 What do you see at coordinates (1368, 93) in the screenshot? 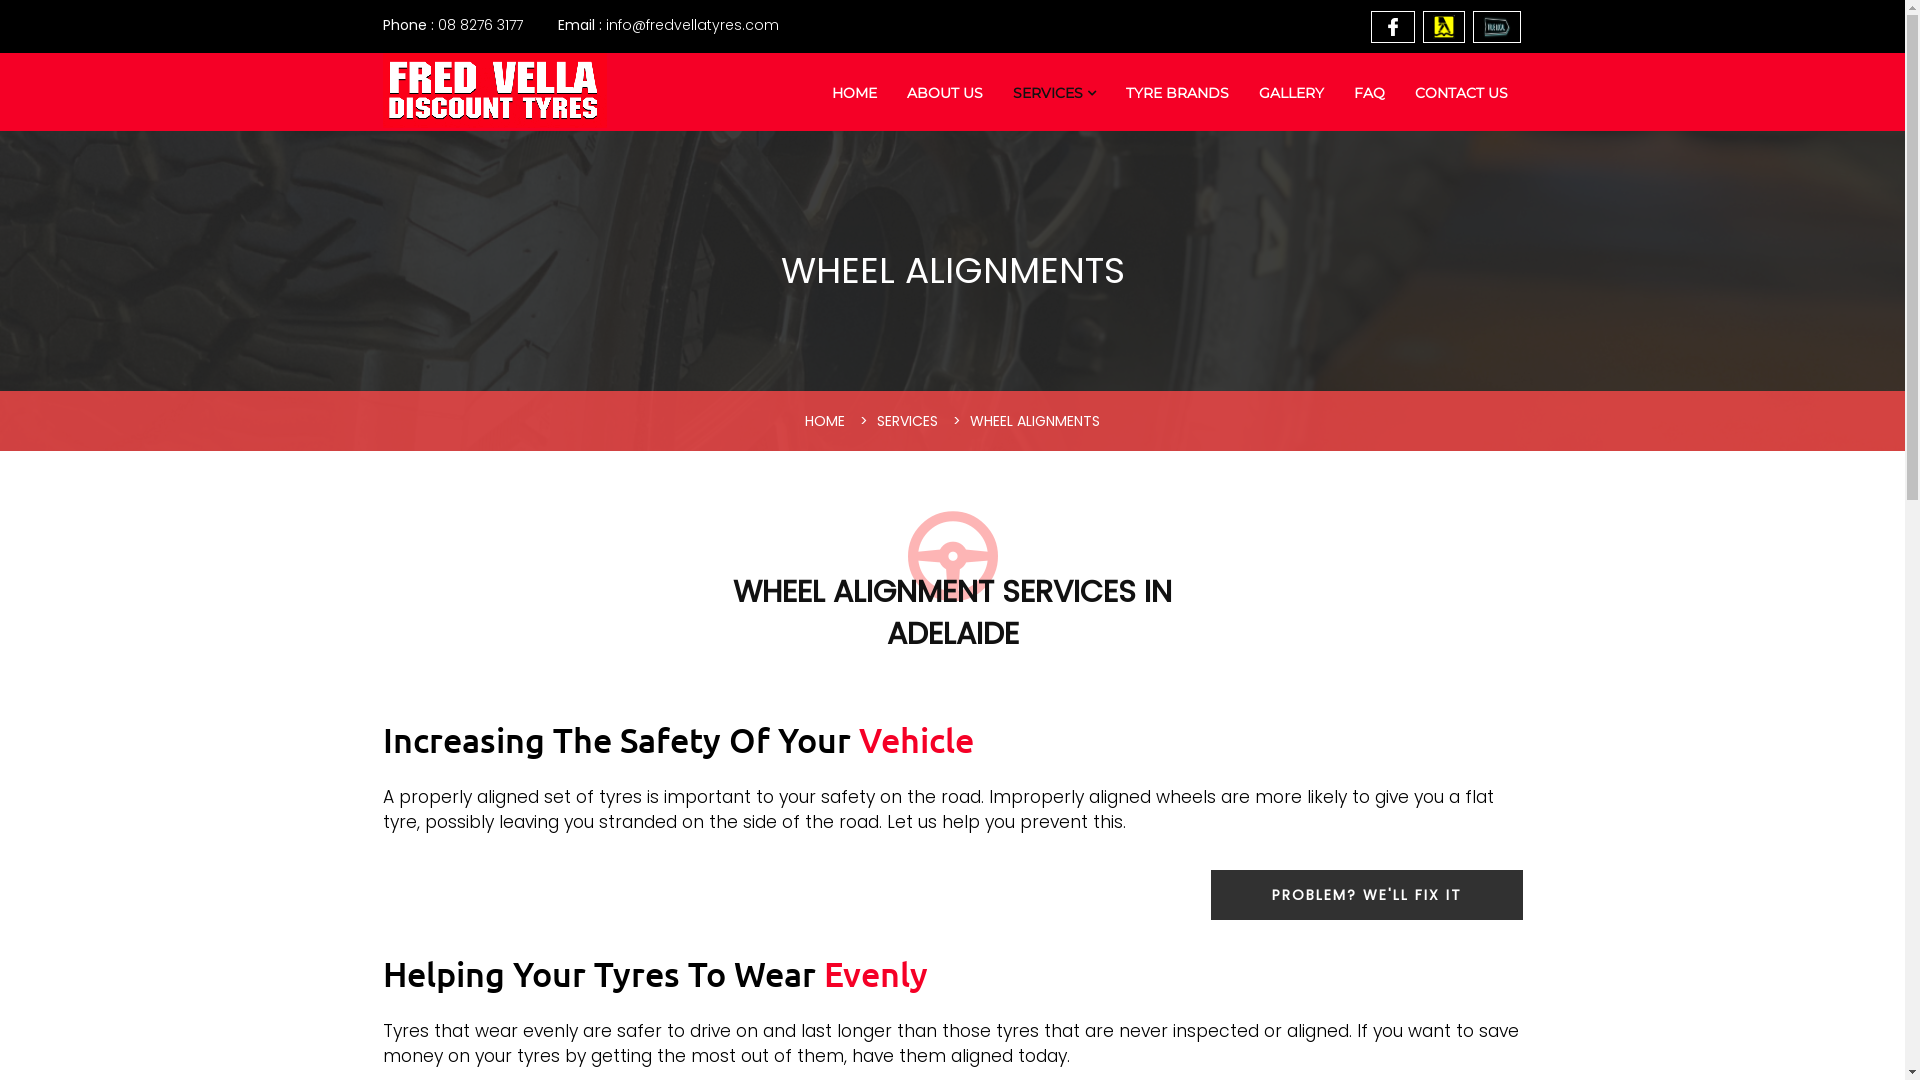
I see `FAQ` at bounding box center [1368, 93].